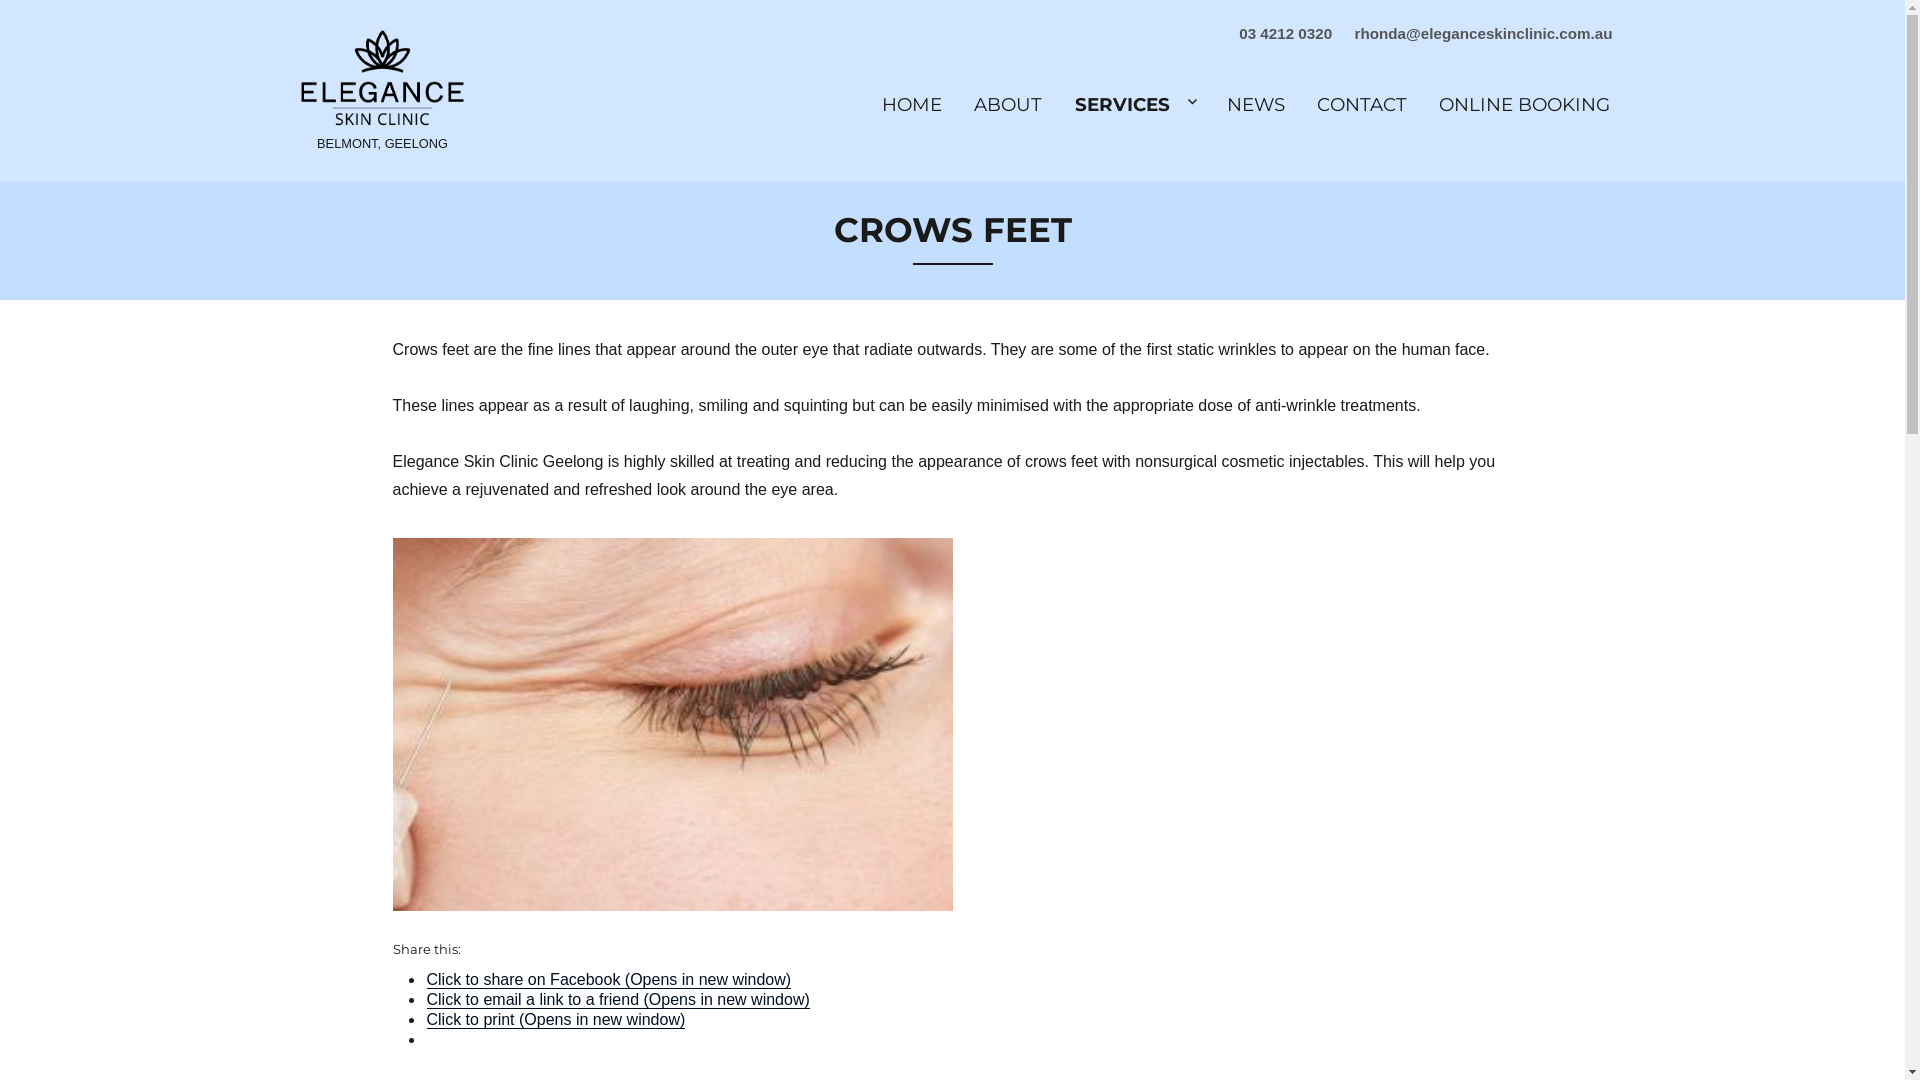 The height and width of the screenshot is (1080, 1920). Describe the element at coordinates (608, 980) in the screenshot. I see `Click to share on Facebook (Opens in new window)` at that location.